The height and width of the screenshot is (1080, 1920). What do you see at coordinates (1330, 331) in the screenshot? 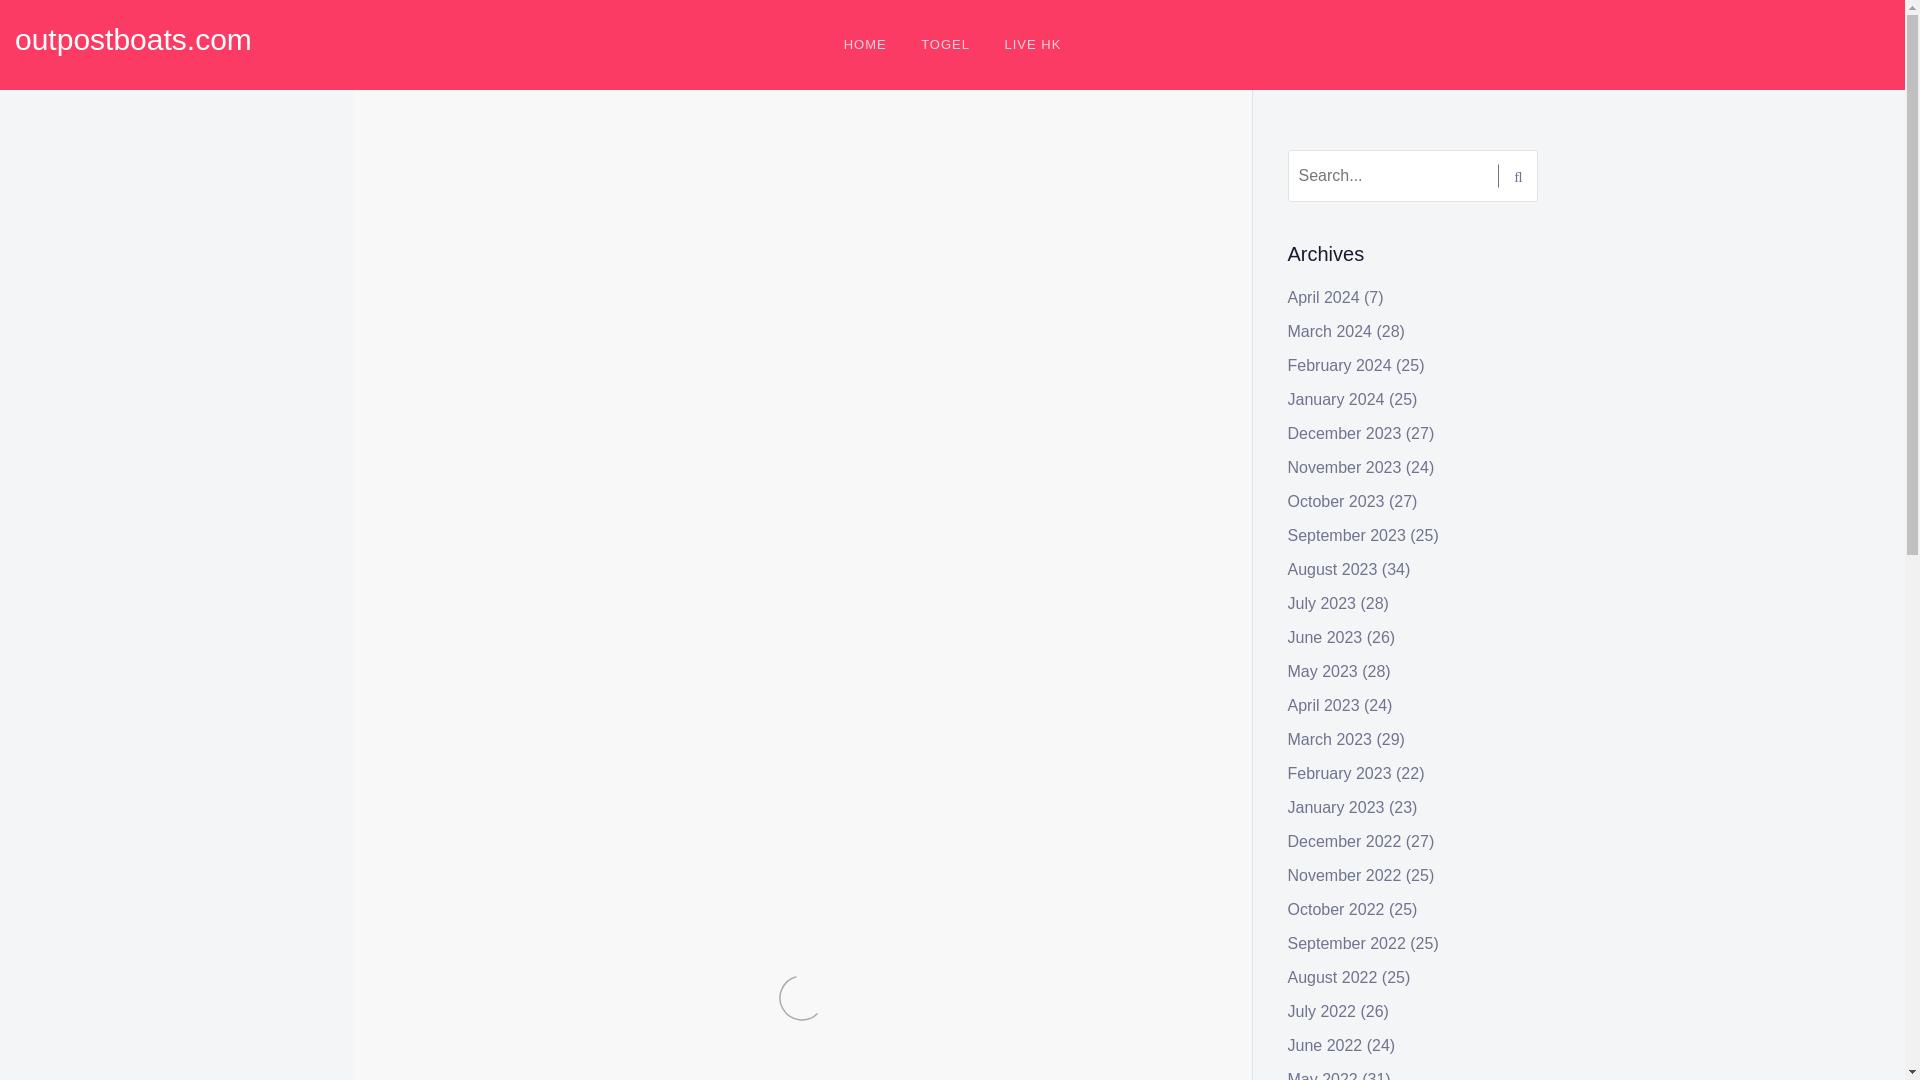
I see `March 2024` at bounding box center [1330, 331].